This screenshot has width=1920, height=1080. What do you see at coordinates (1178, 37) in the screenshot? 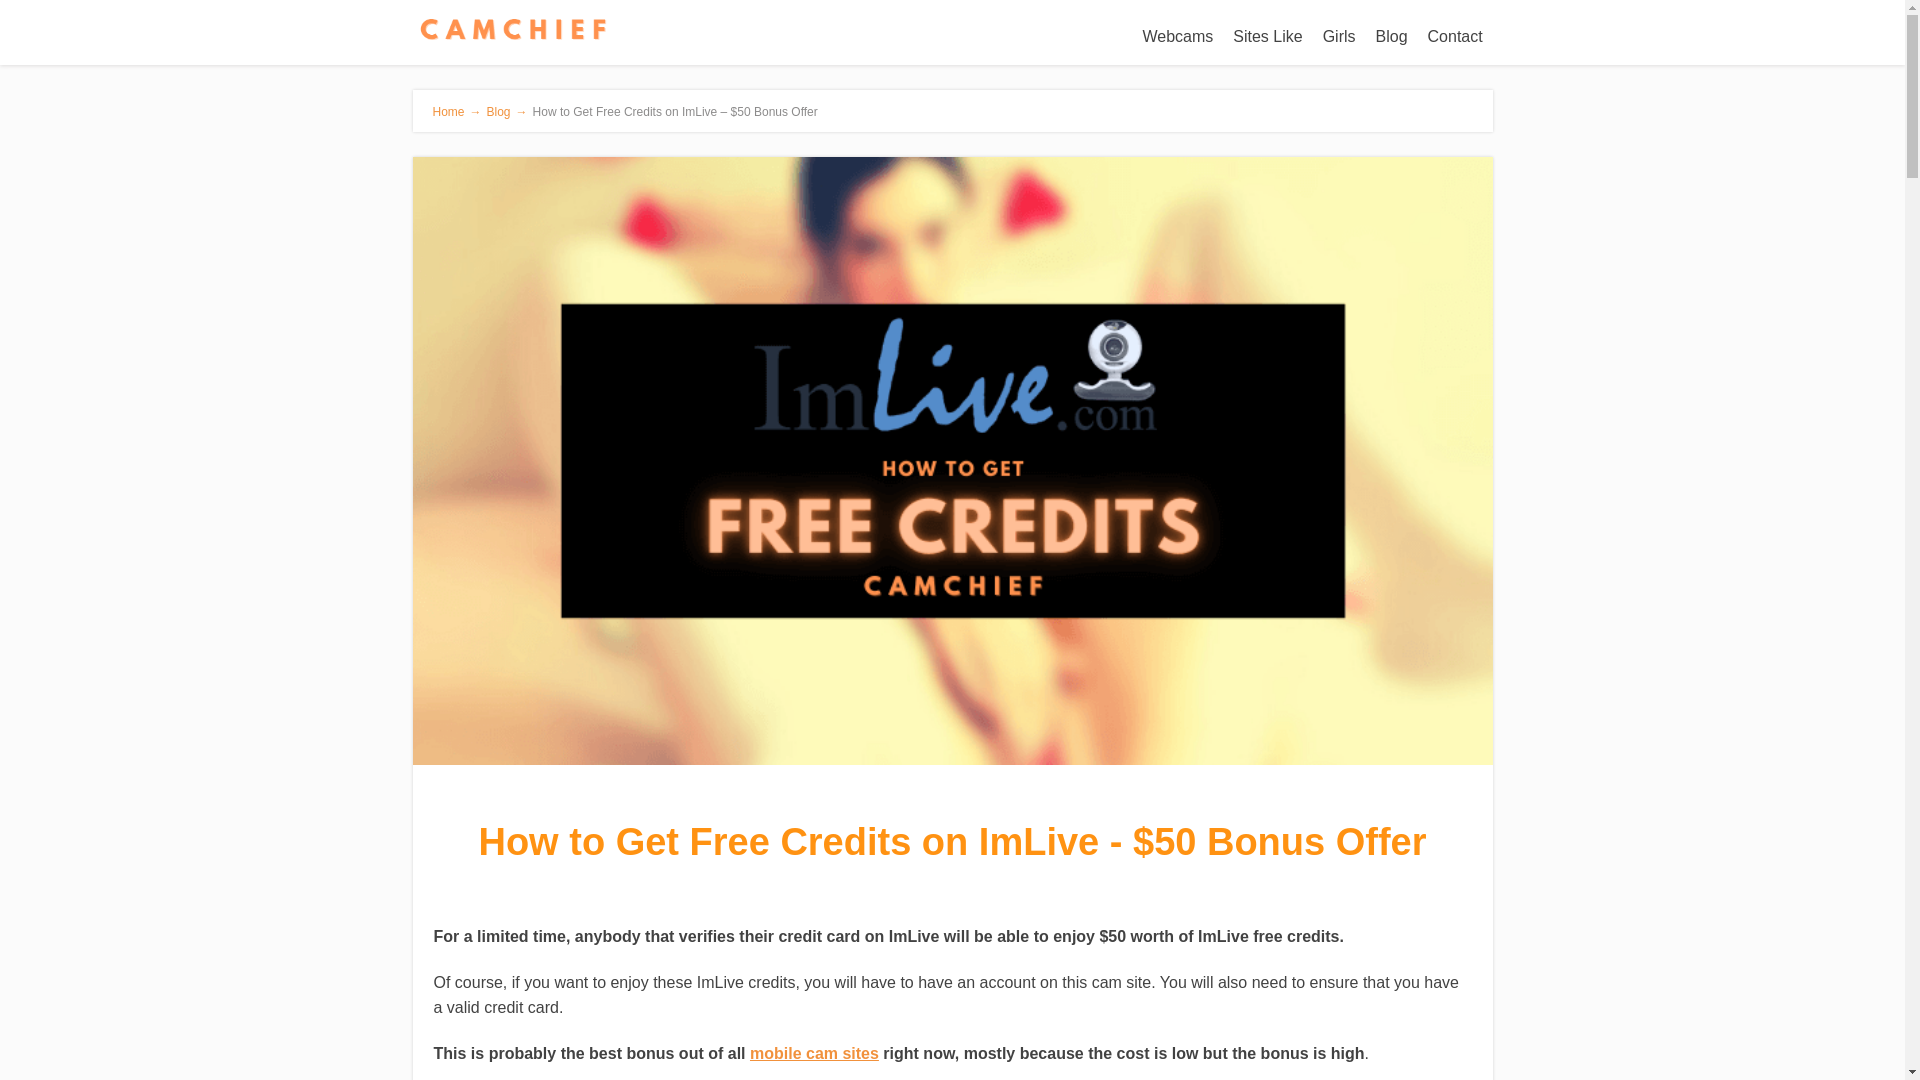
I see `Webcams` at bounding box center [1178, 37].